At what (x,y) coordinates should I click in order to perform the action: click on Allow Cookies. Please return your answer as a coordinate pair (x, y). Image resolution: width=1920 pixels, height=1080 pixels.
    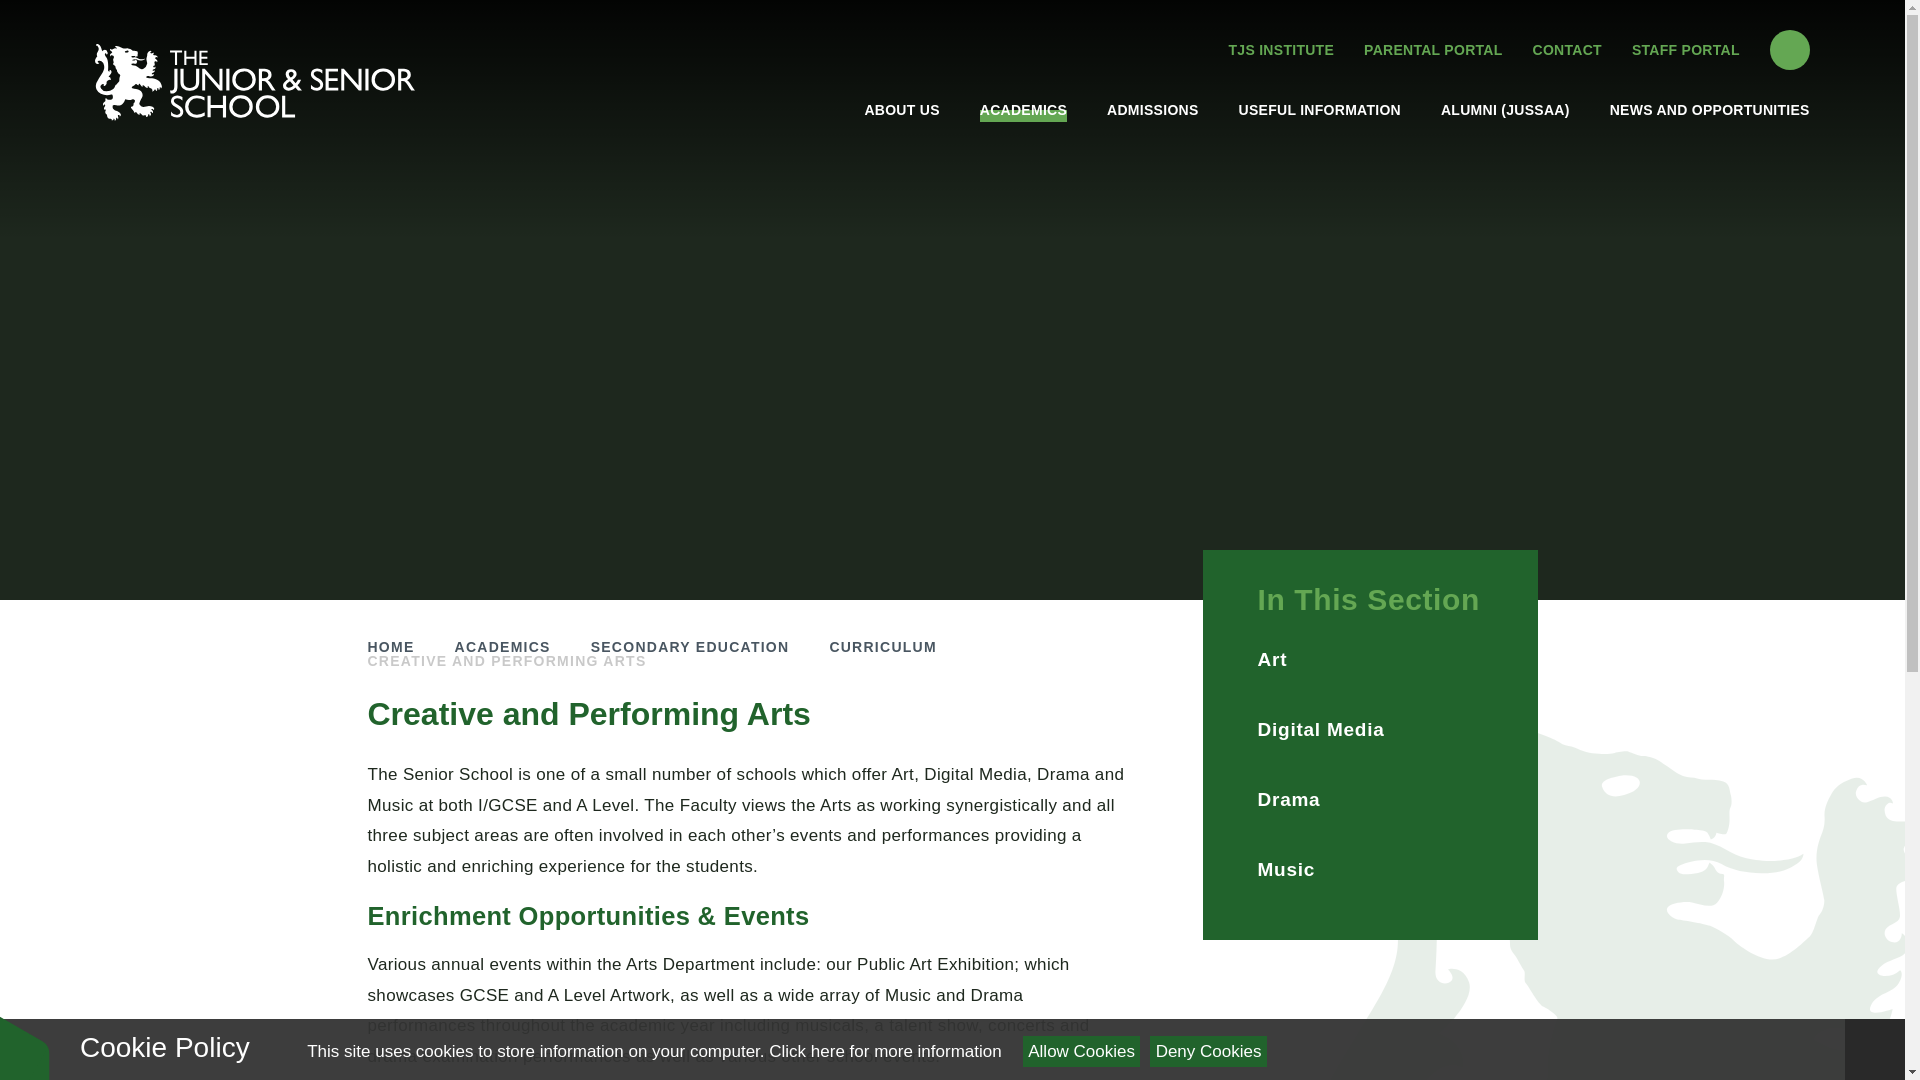
    Looking at the image, I should click on (1082, 1051).